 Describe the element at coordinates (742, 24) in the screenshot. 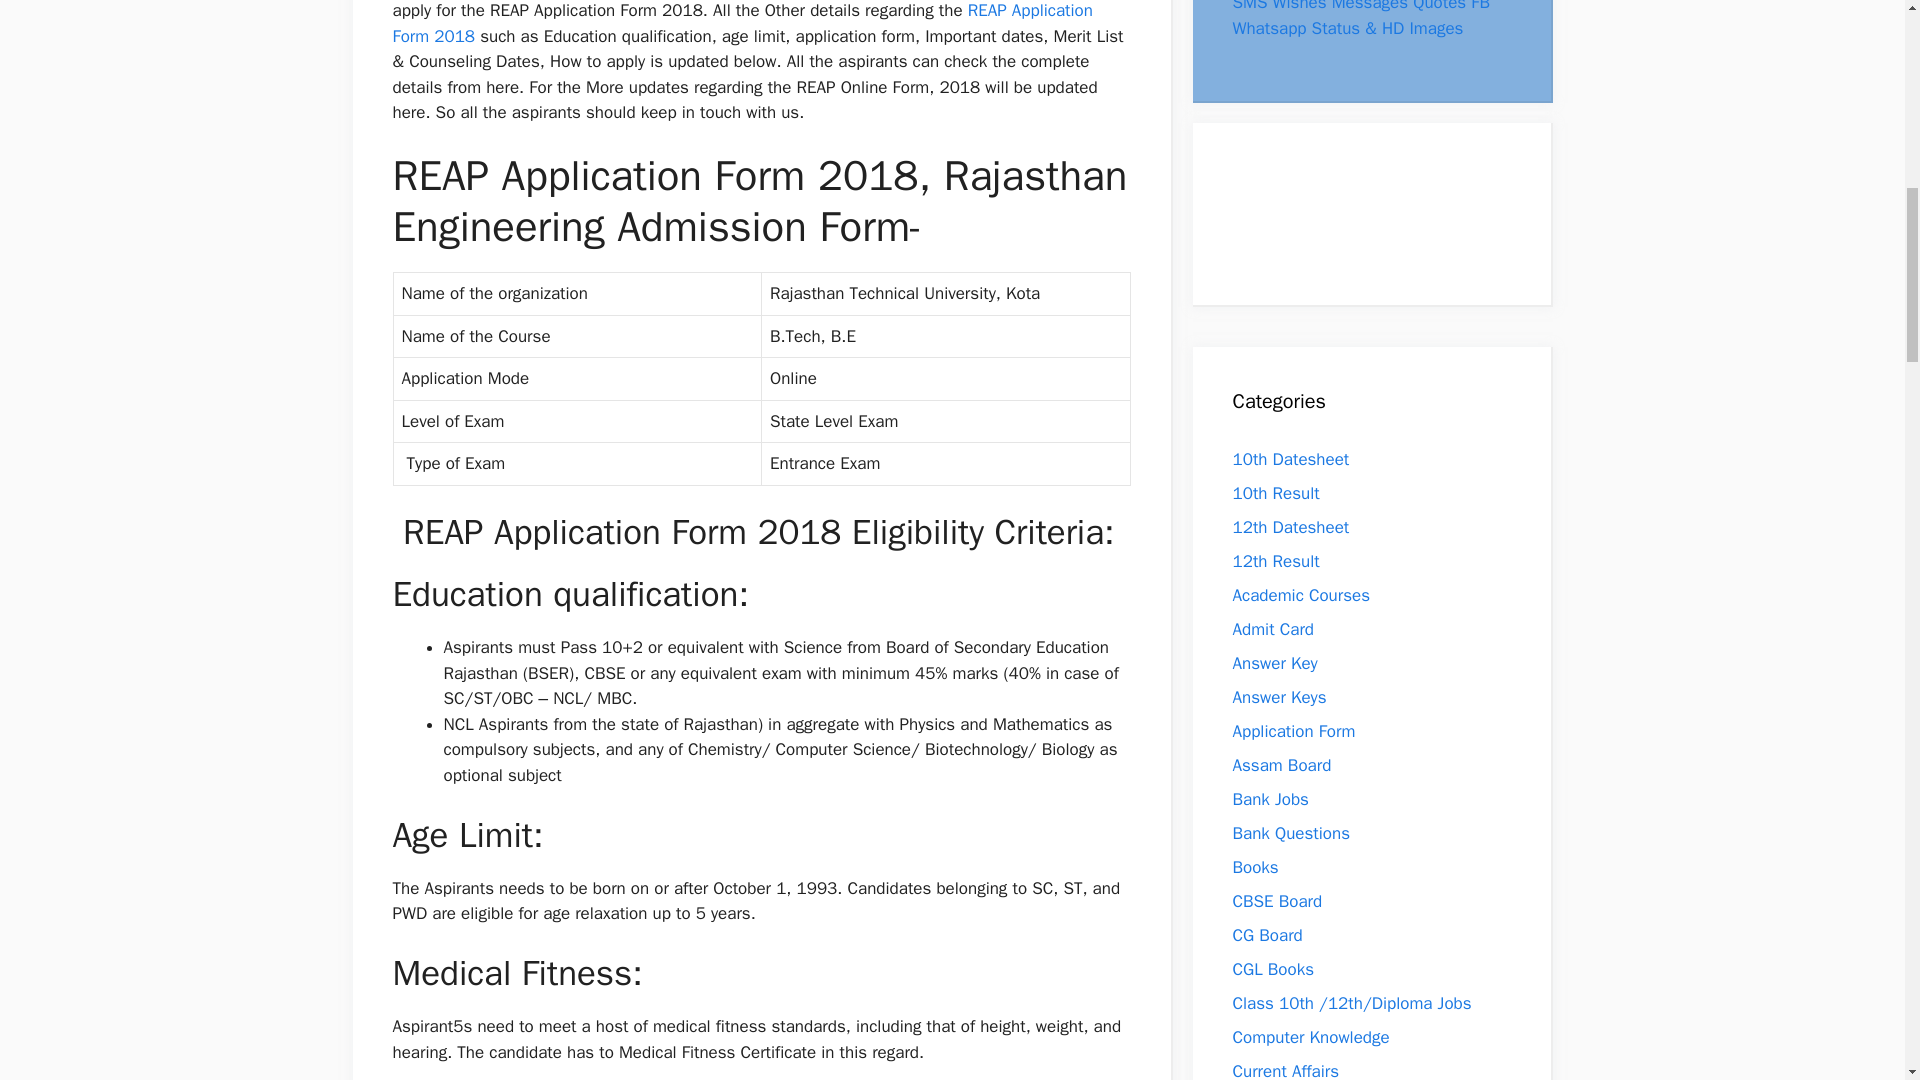

I see `REAP Application Form 2018` at that location.